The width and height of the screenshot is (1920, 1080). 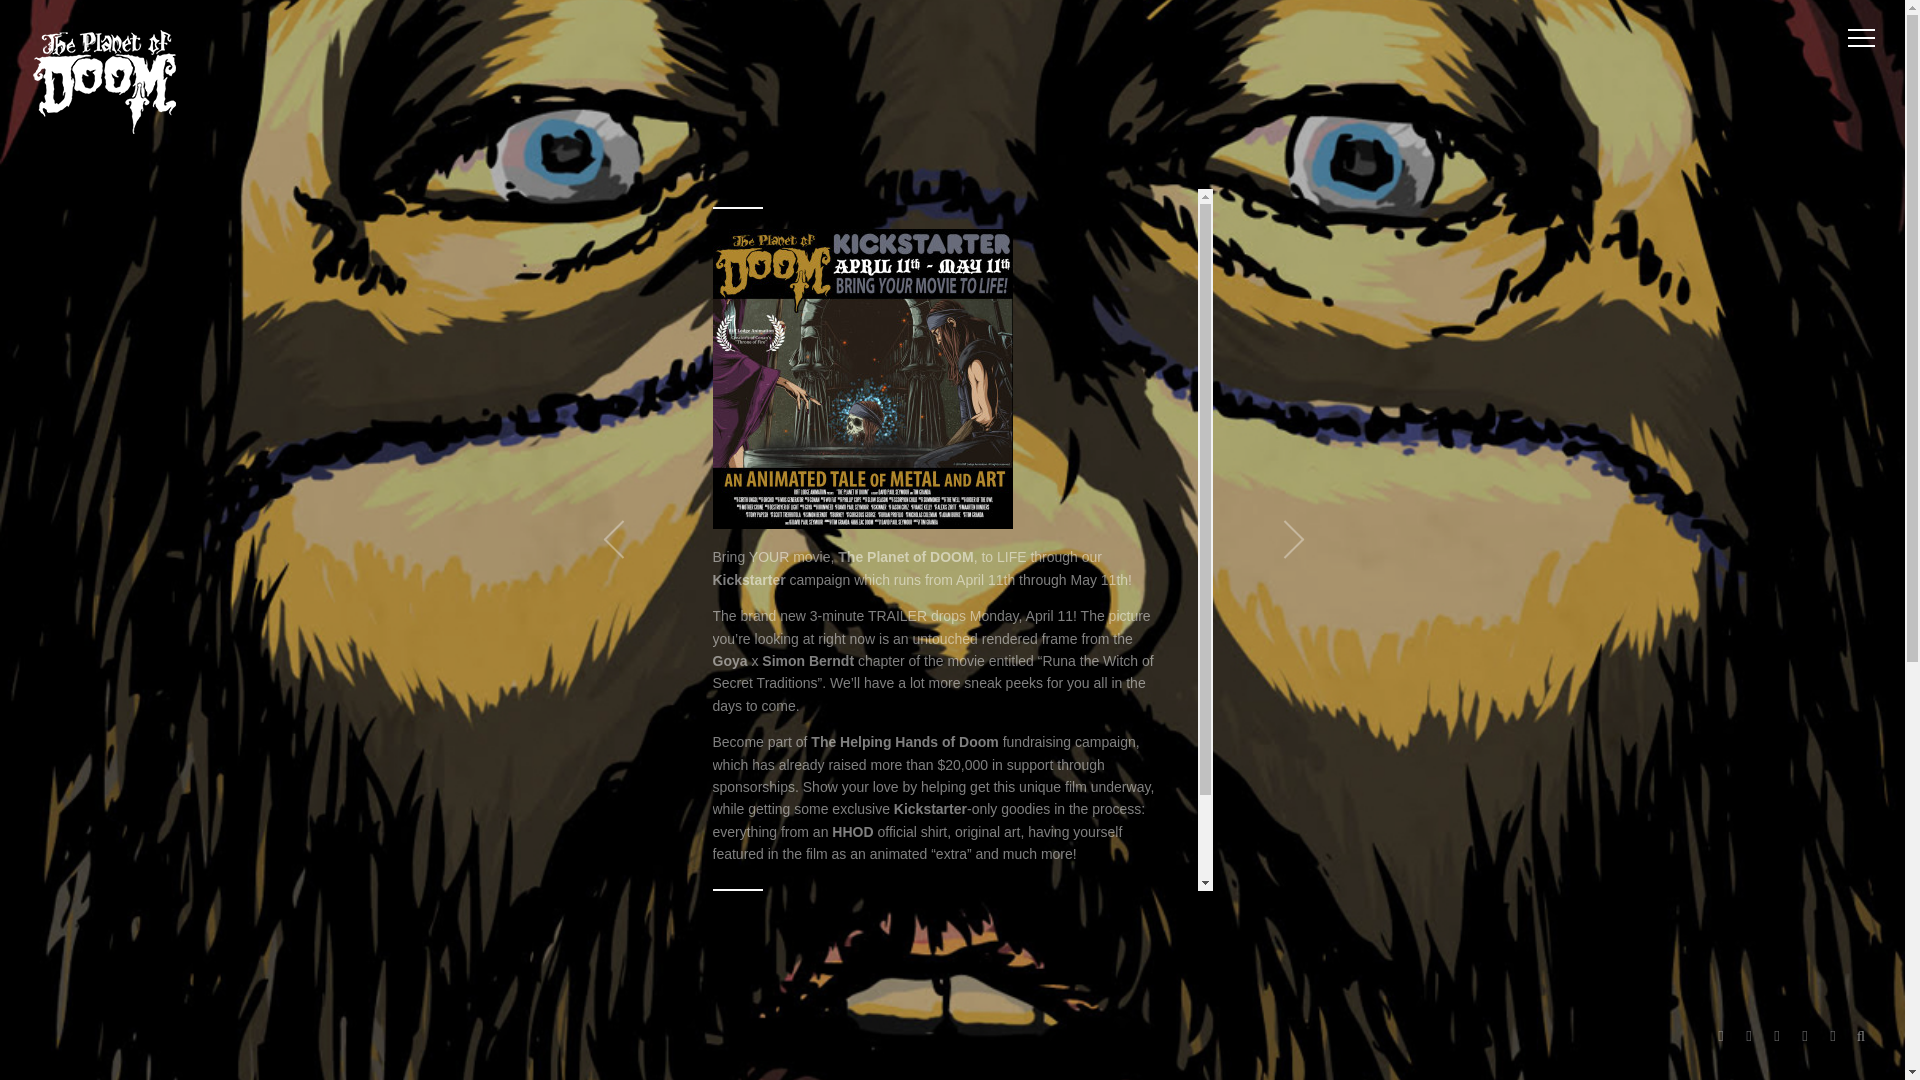 What do you see at coordinates (921, 958) in the screenshot?
I see `SIMON BERNDT` at bounding box center [921, 958].